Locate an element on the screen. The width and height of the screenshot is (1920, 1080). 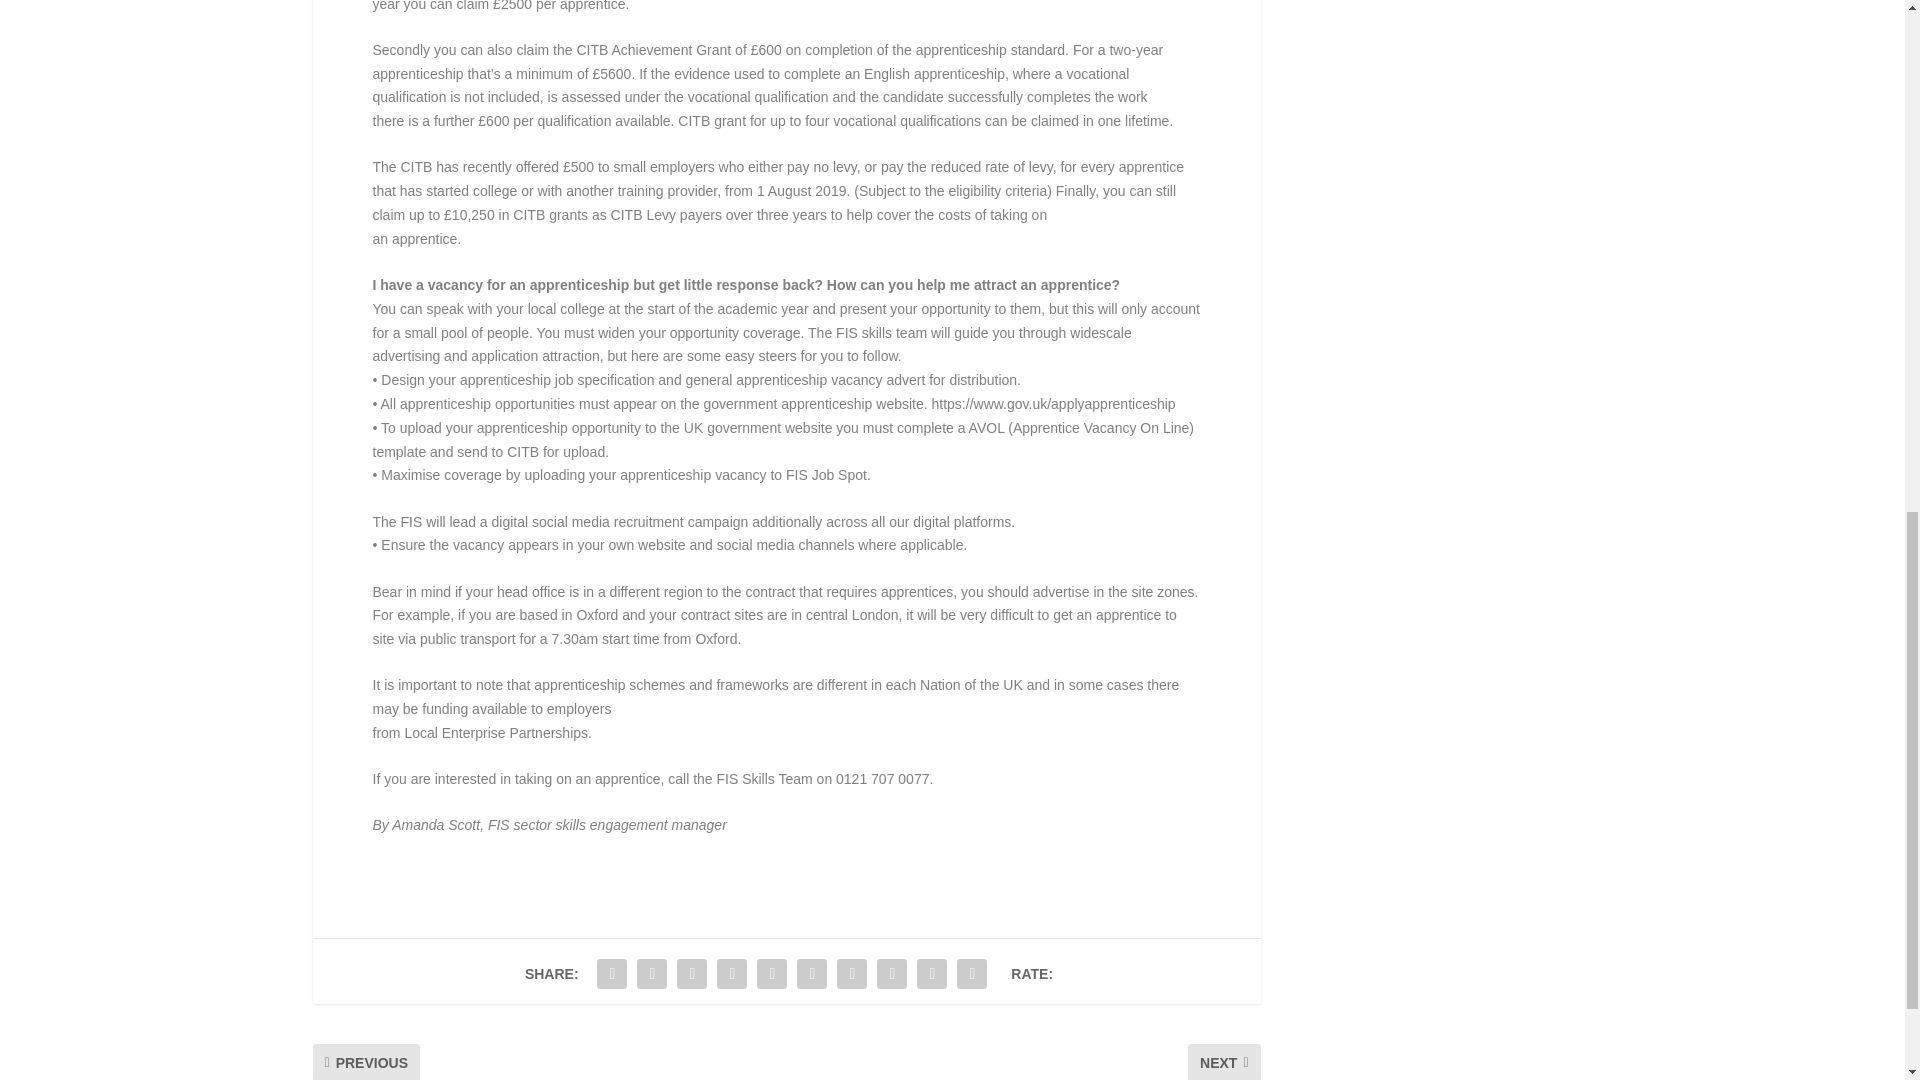
Share "Training recognised as a huge opportunity" via Tumblr is located at coordinates (732, 973).